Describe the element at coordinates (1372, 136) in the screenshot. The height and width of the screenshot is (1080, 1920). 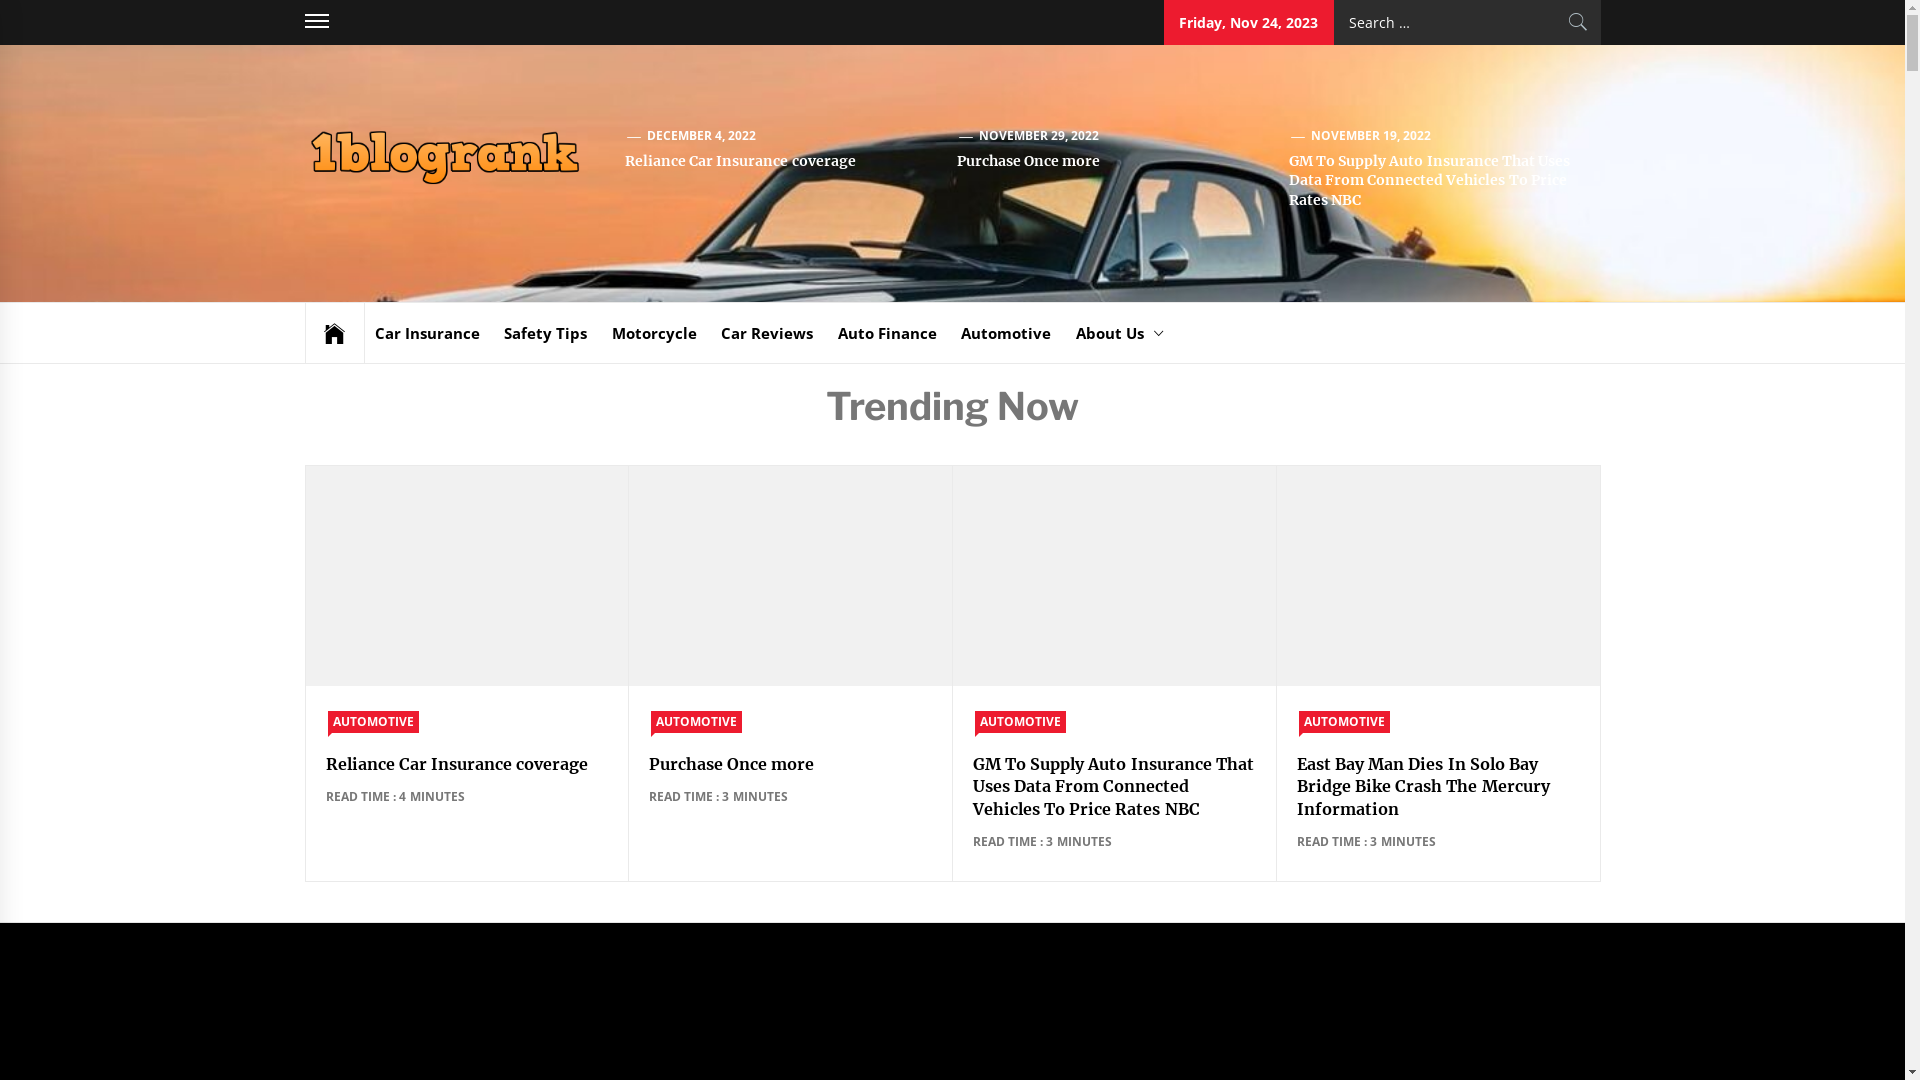
I see `NOVEMBER 19, 2022` at that location.